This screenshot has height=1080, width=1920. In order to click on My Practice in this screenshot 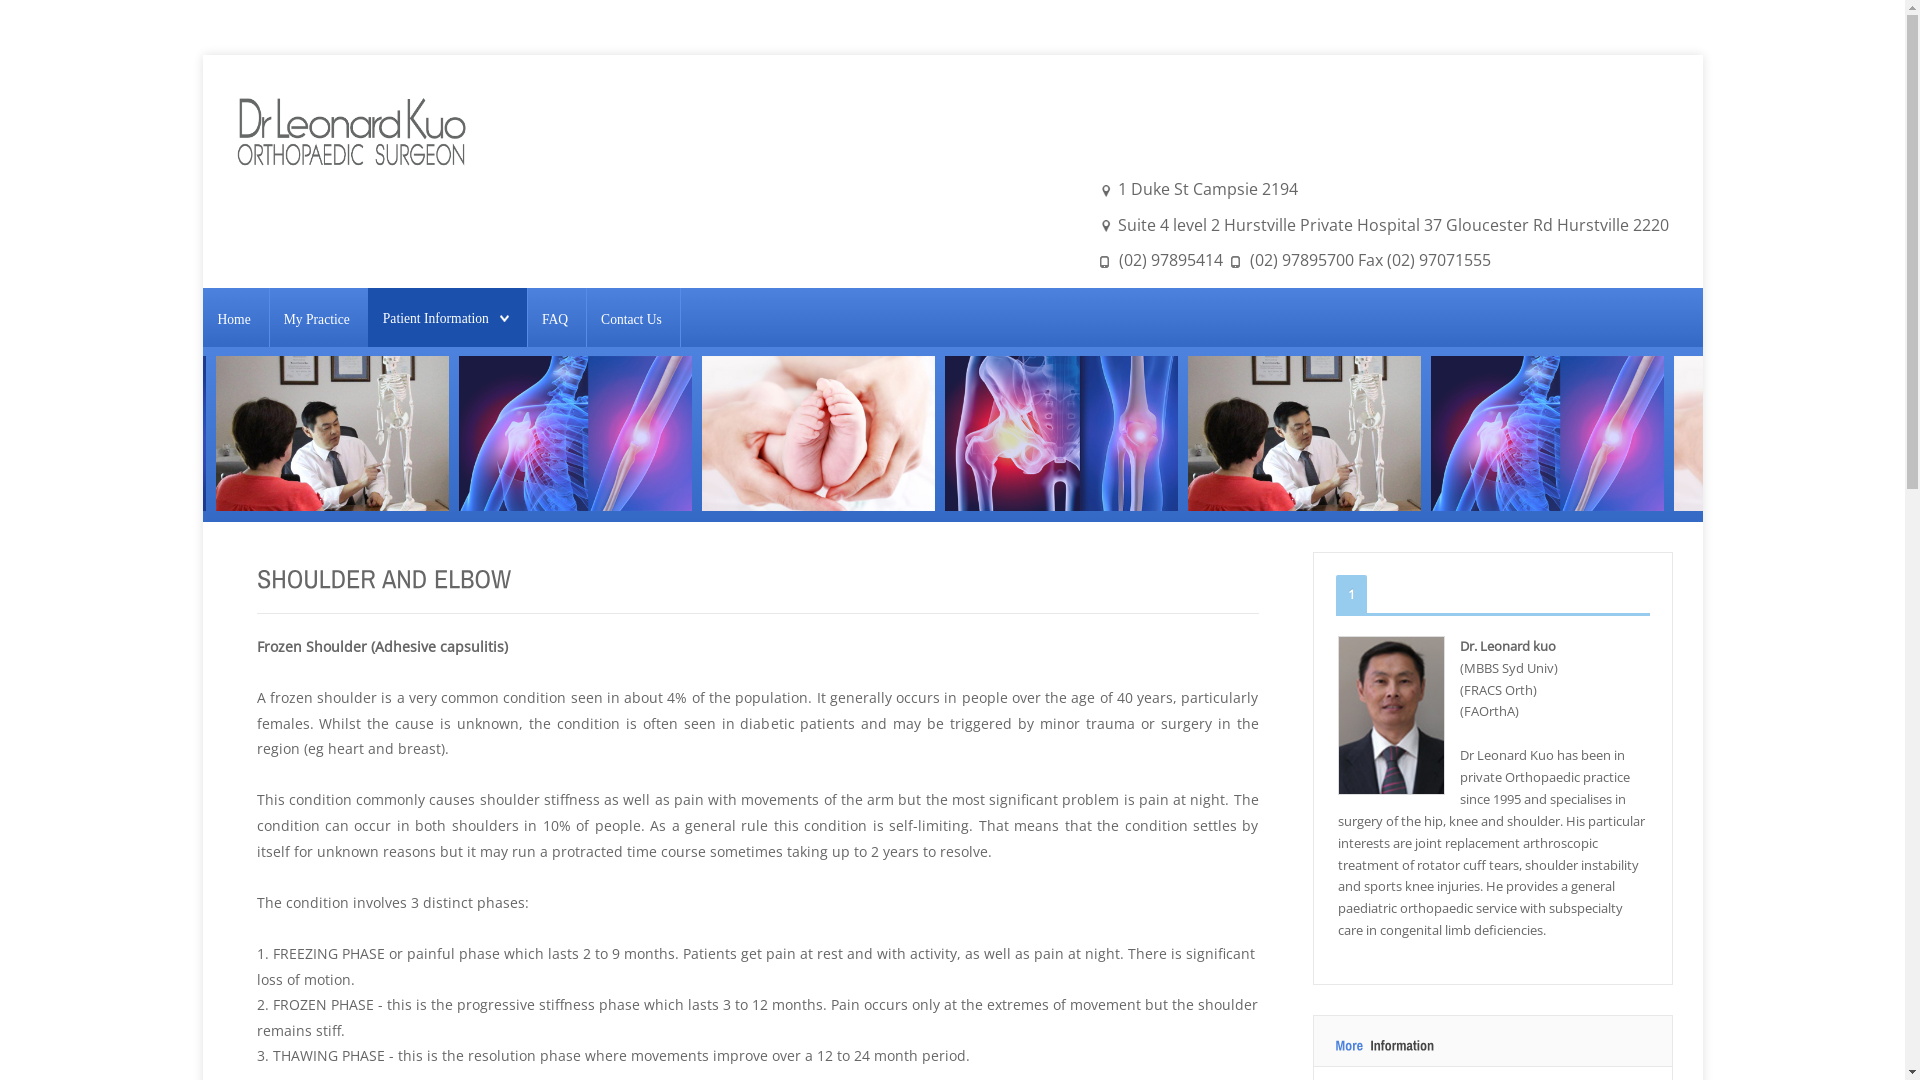, I will do `click(317, 319)`.